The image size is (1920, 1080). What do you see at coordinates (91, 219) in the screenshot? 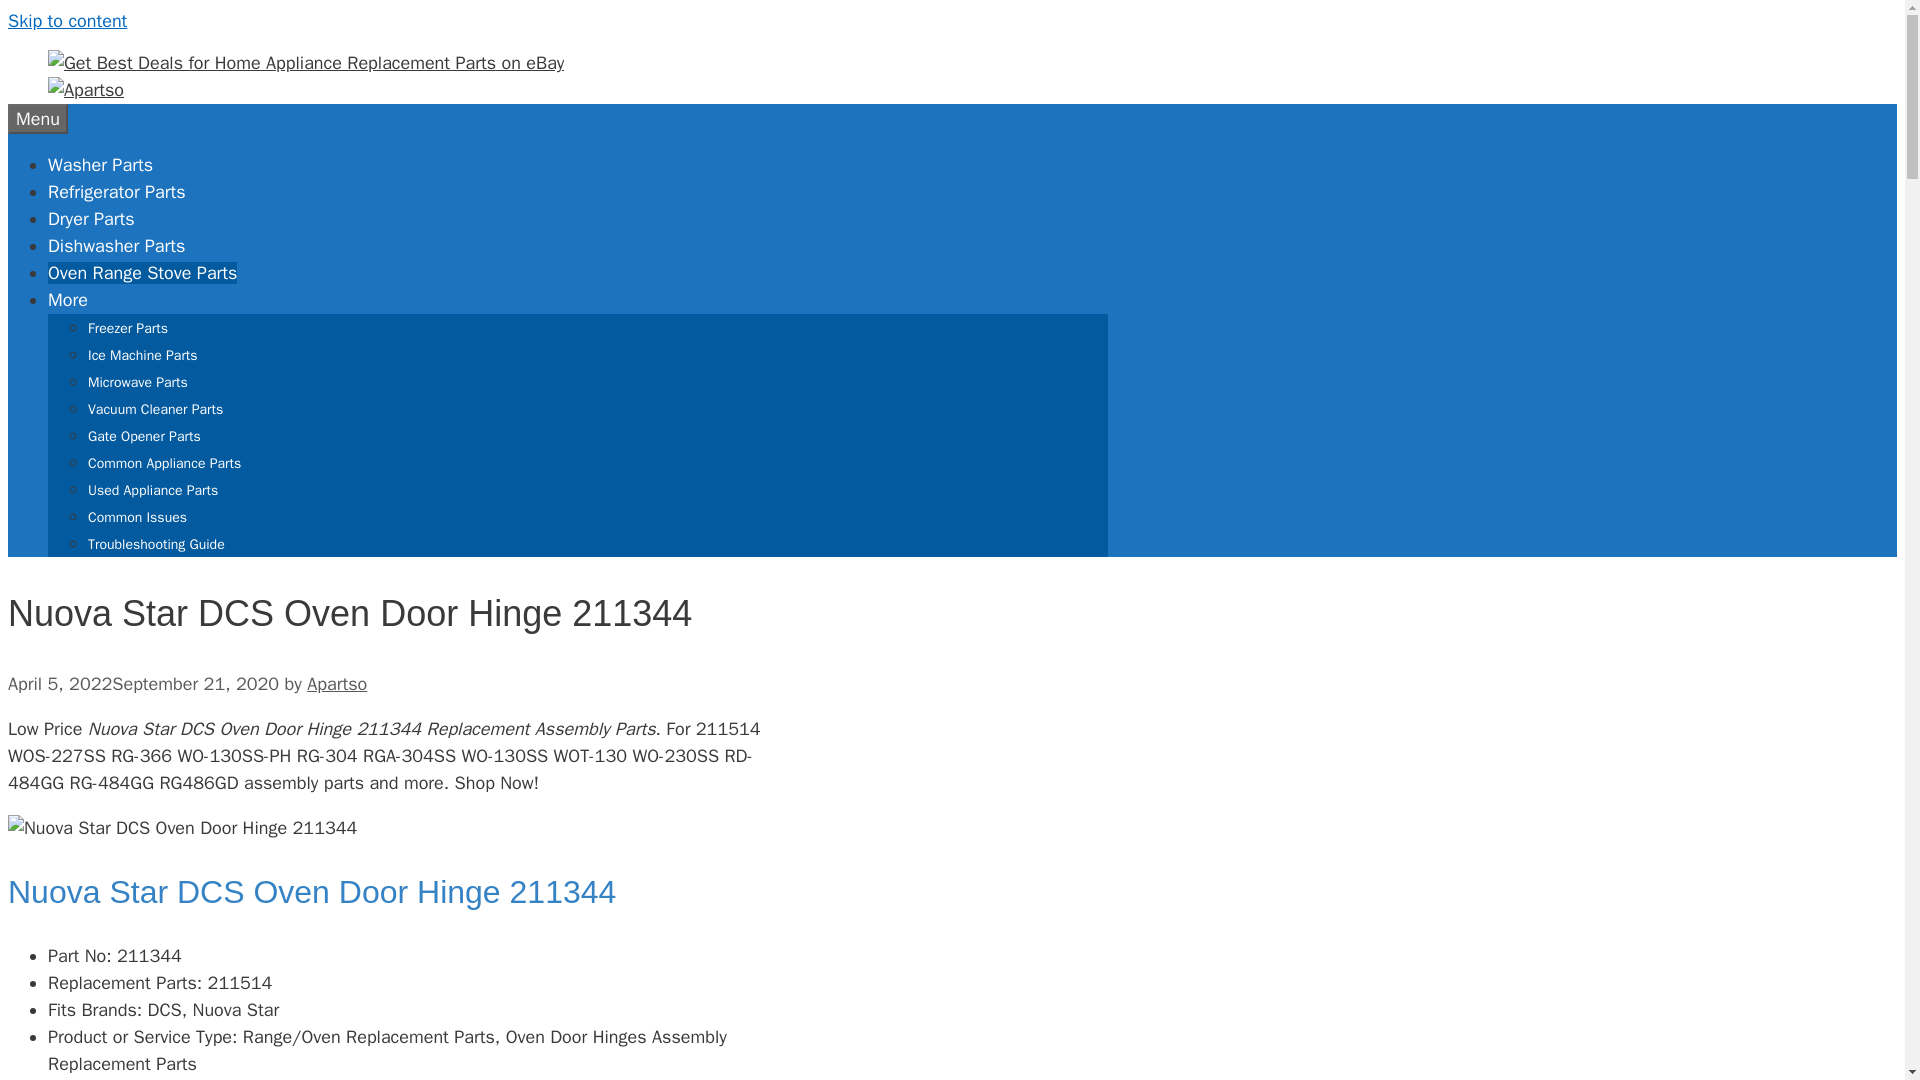
I see `Dryer Parts` at bounding box center [91, 219].